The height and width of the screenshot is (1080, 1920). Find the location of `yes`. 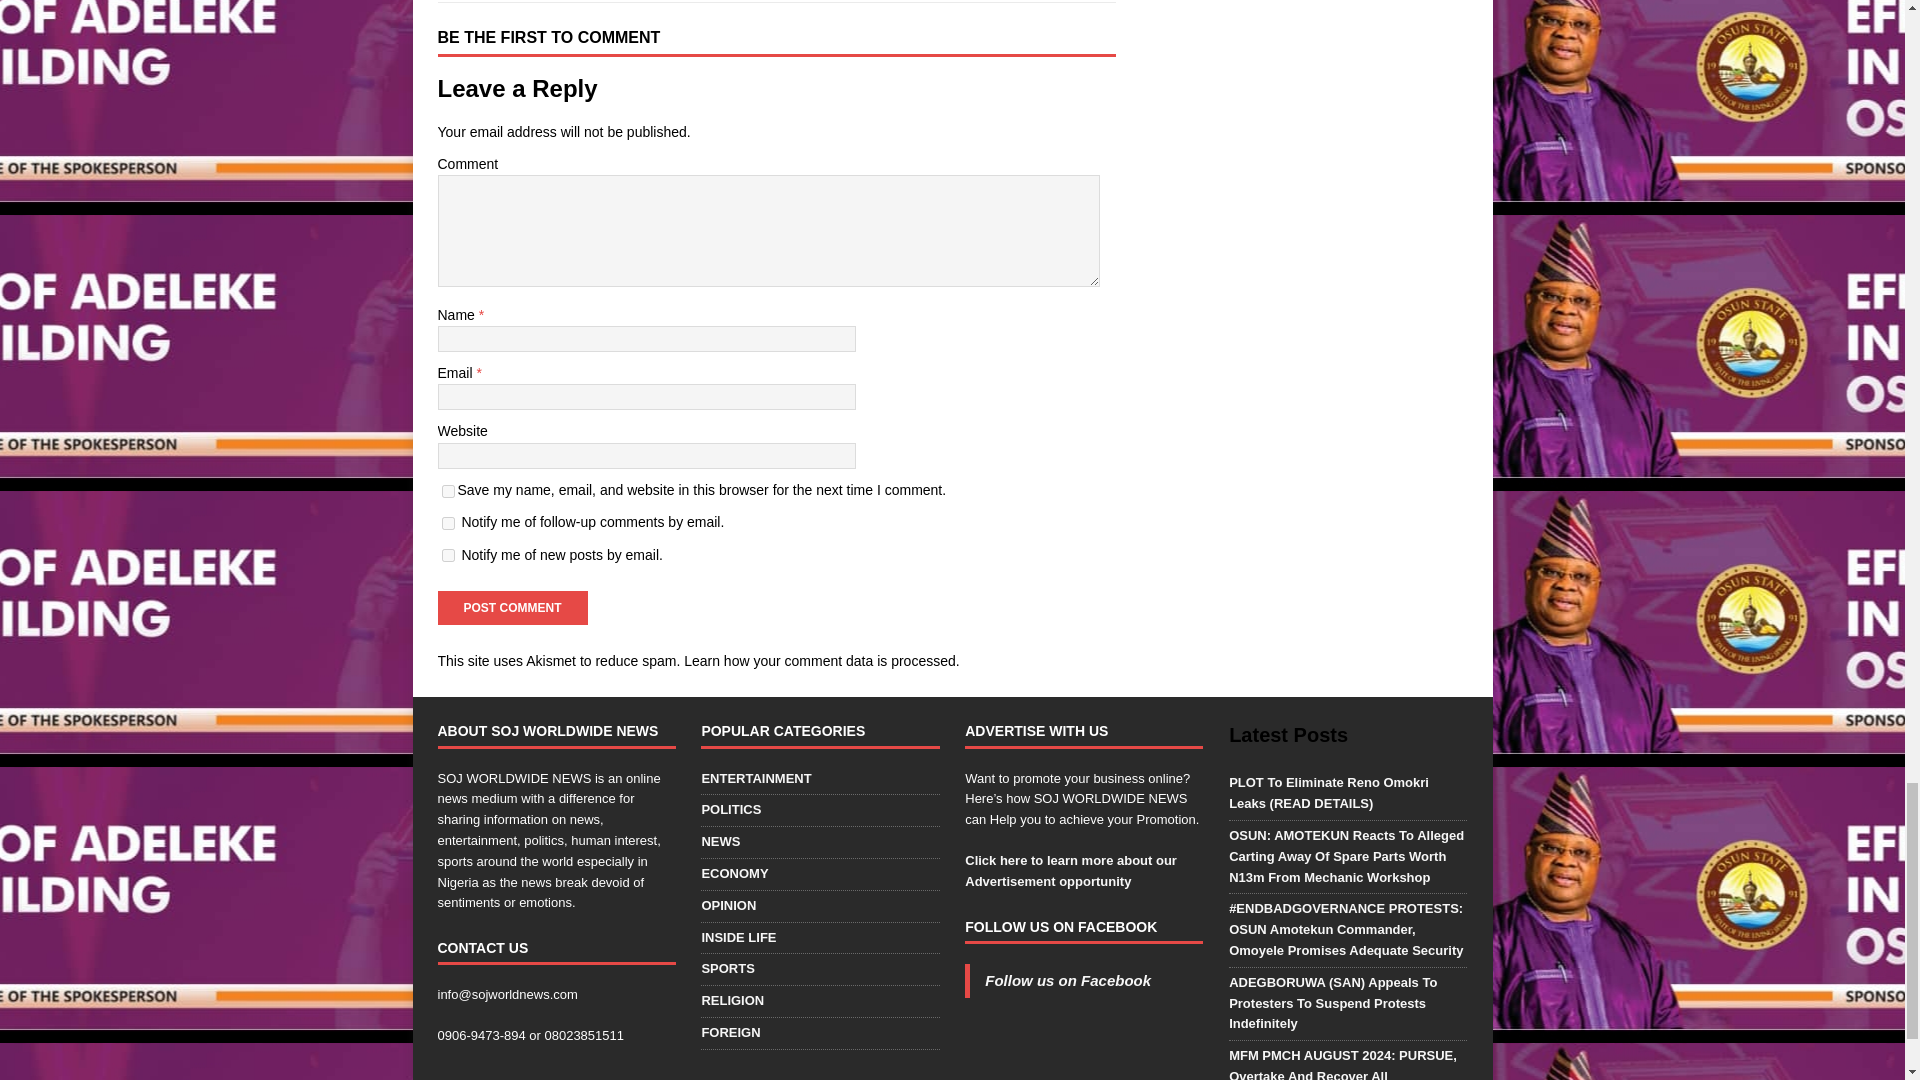

yes is located at coordinates (448, 490).